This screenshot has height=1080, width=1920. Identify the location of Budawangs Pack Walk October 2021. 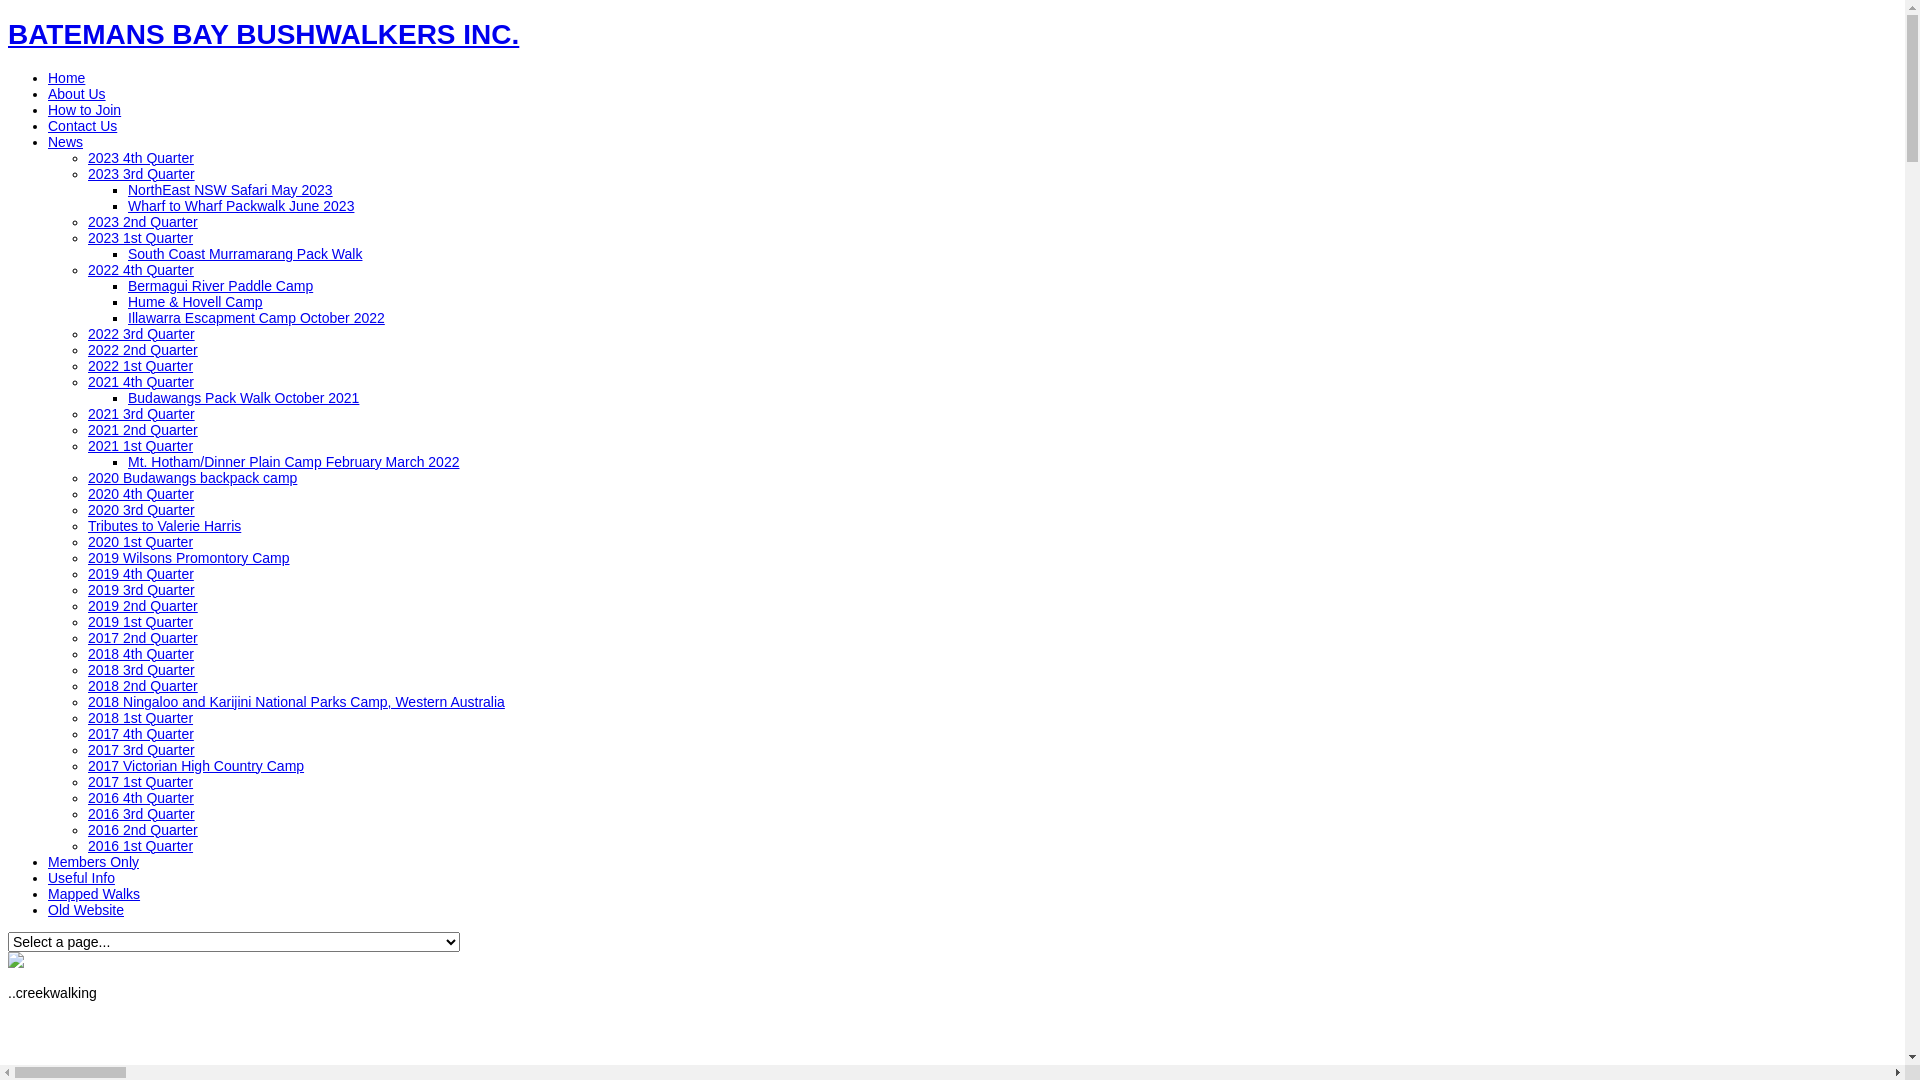
(244, 398).